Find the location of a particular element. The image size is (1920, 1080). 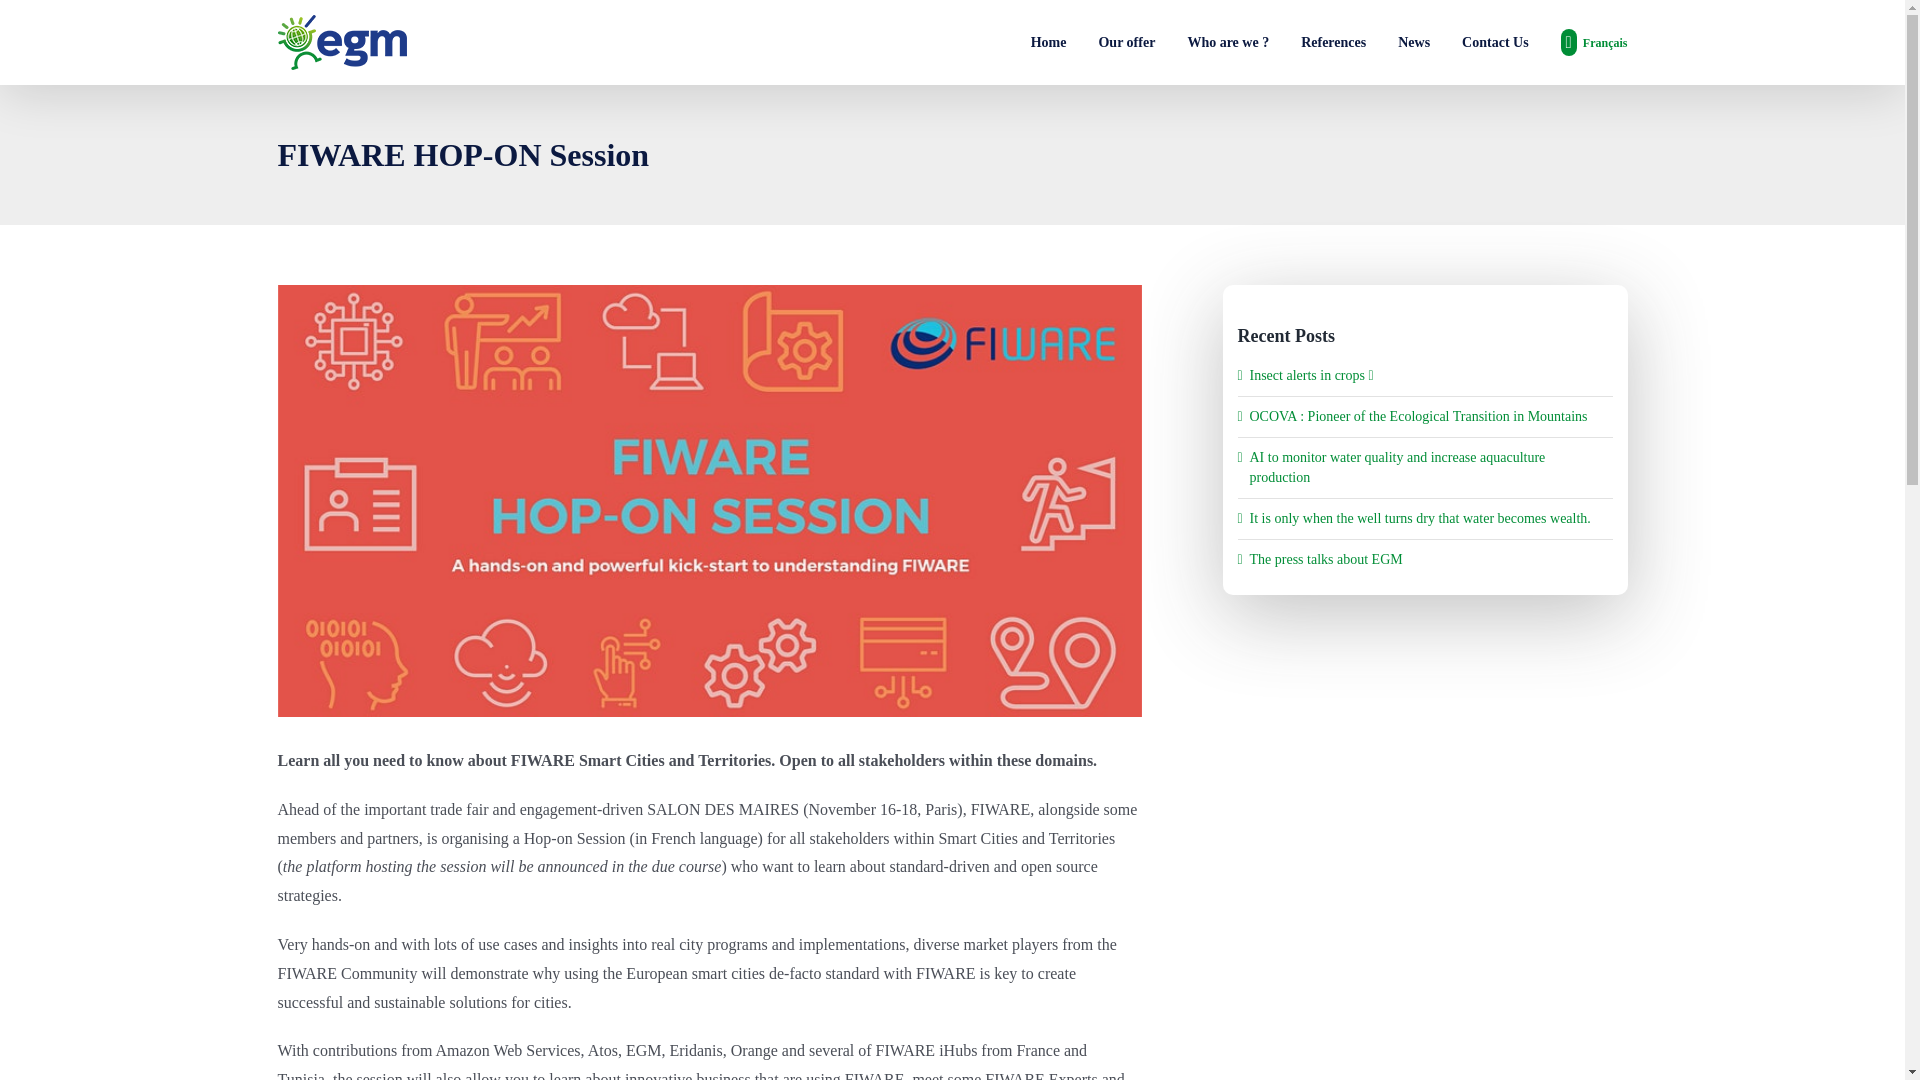

The press talks about EGM is located at coordinates (1326, 559).